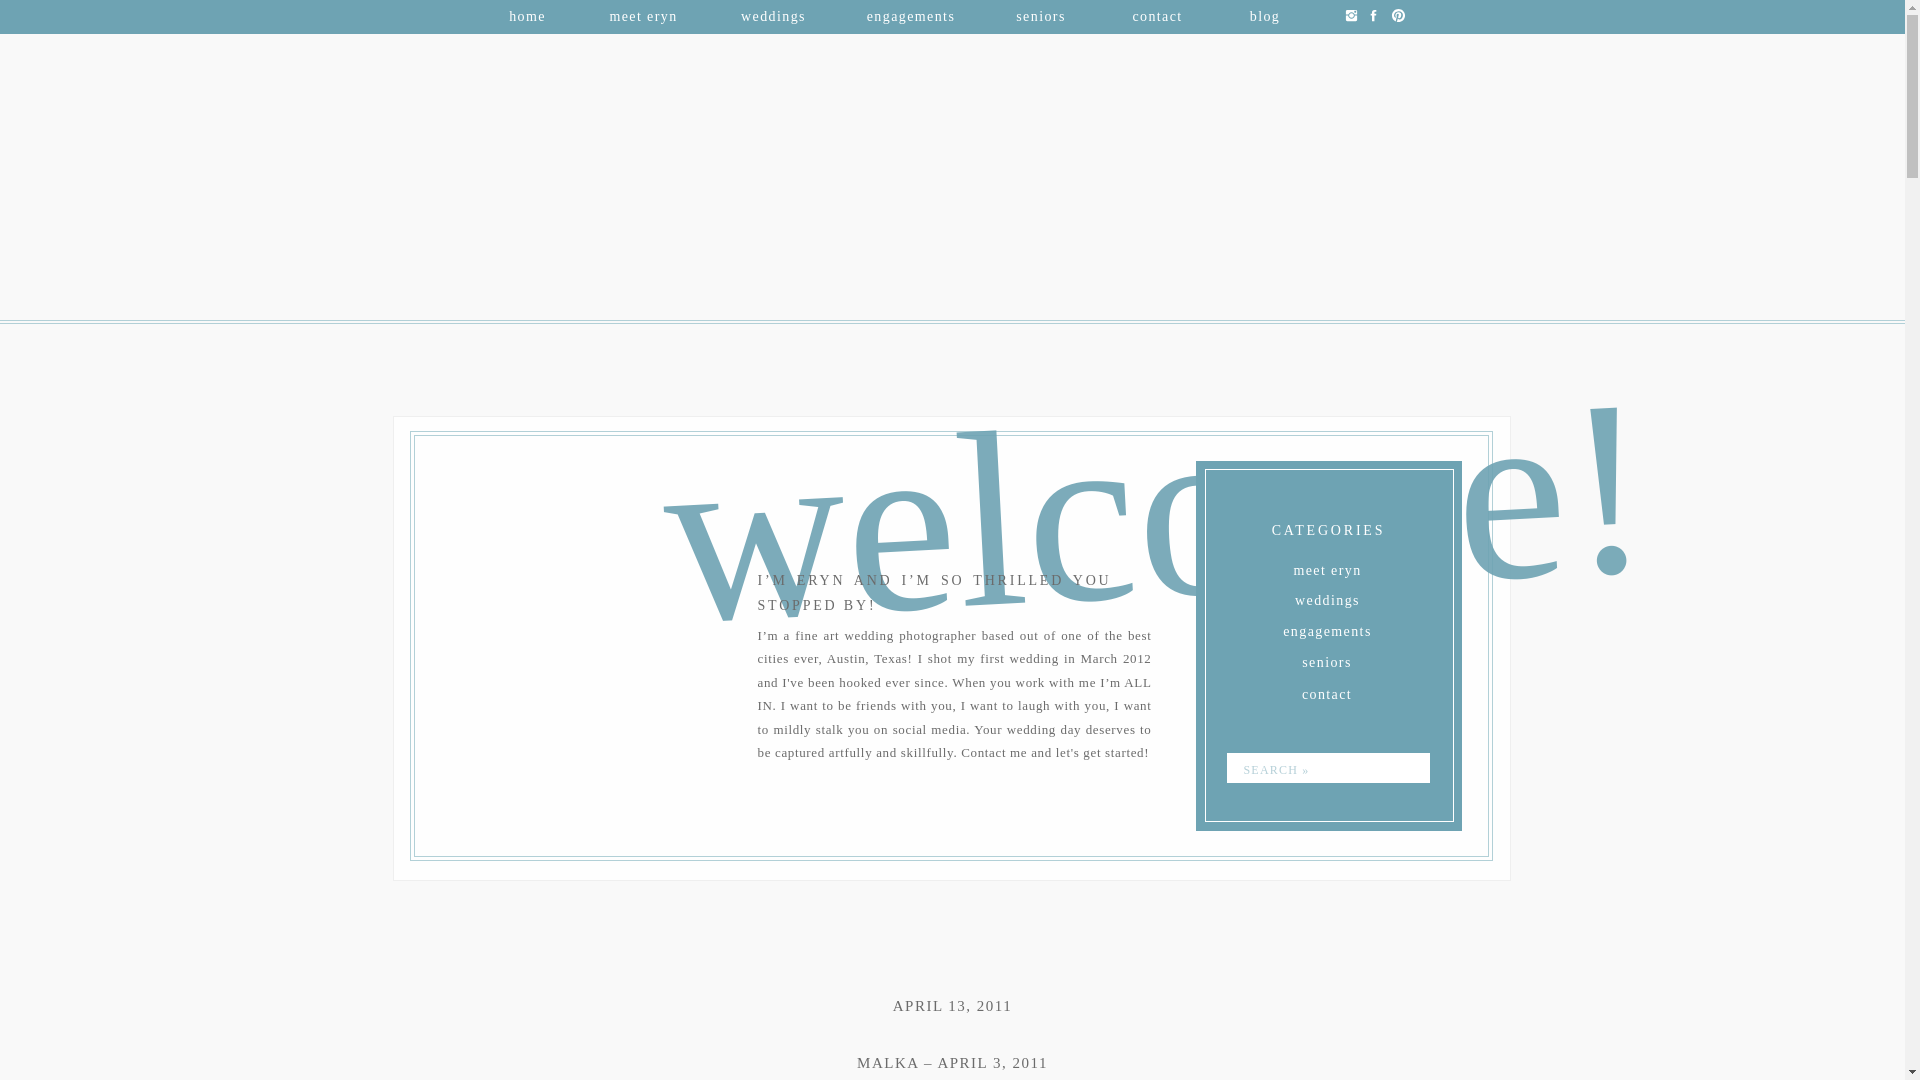  What do you see at coordinates (1328, 628) in the screenshot?
I see `engagements` at bounding box center [1328, 628].